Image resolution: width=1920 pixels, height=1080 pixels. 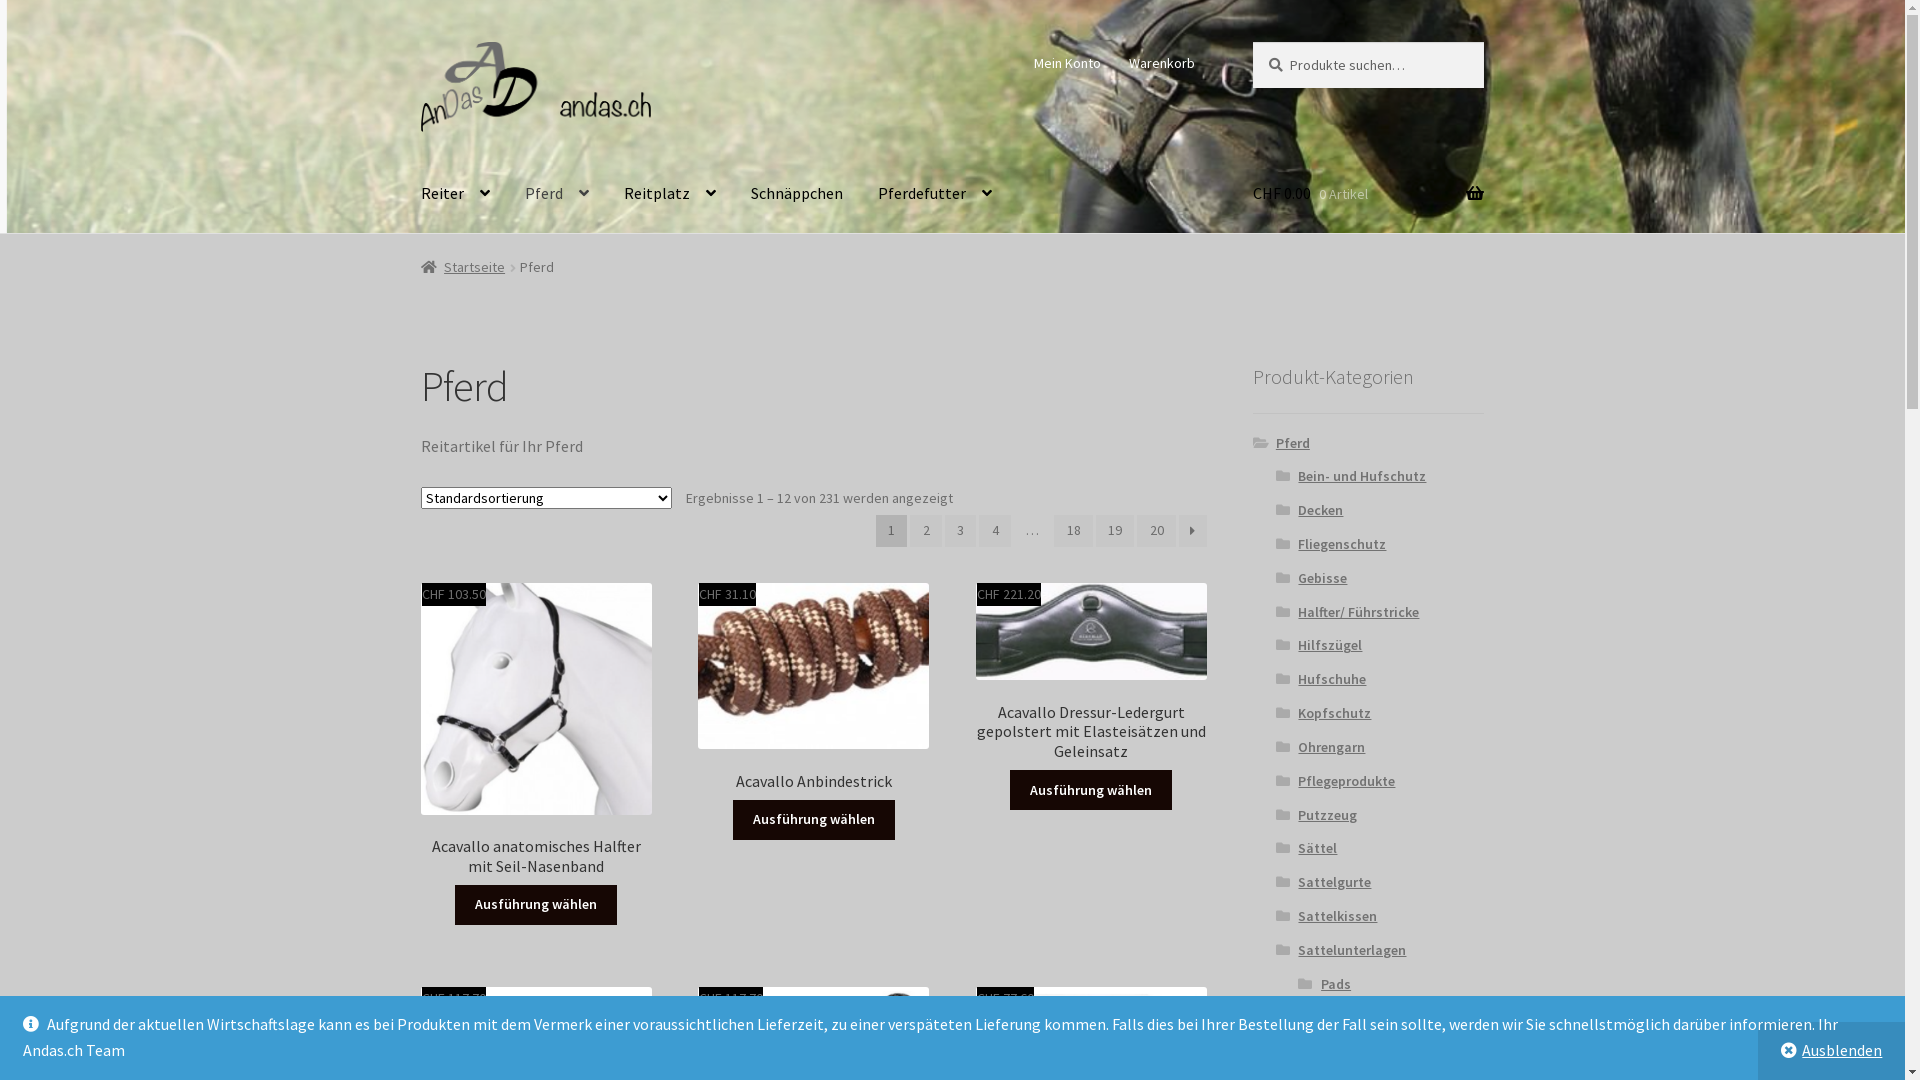 What do you see at coordinates (1156, 531) in the screenshot?
I see `20` at bounding box center [1156, 531].